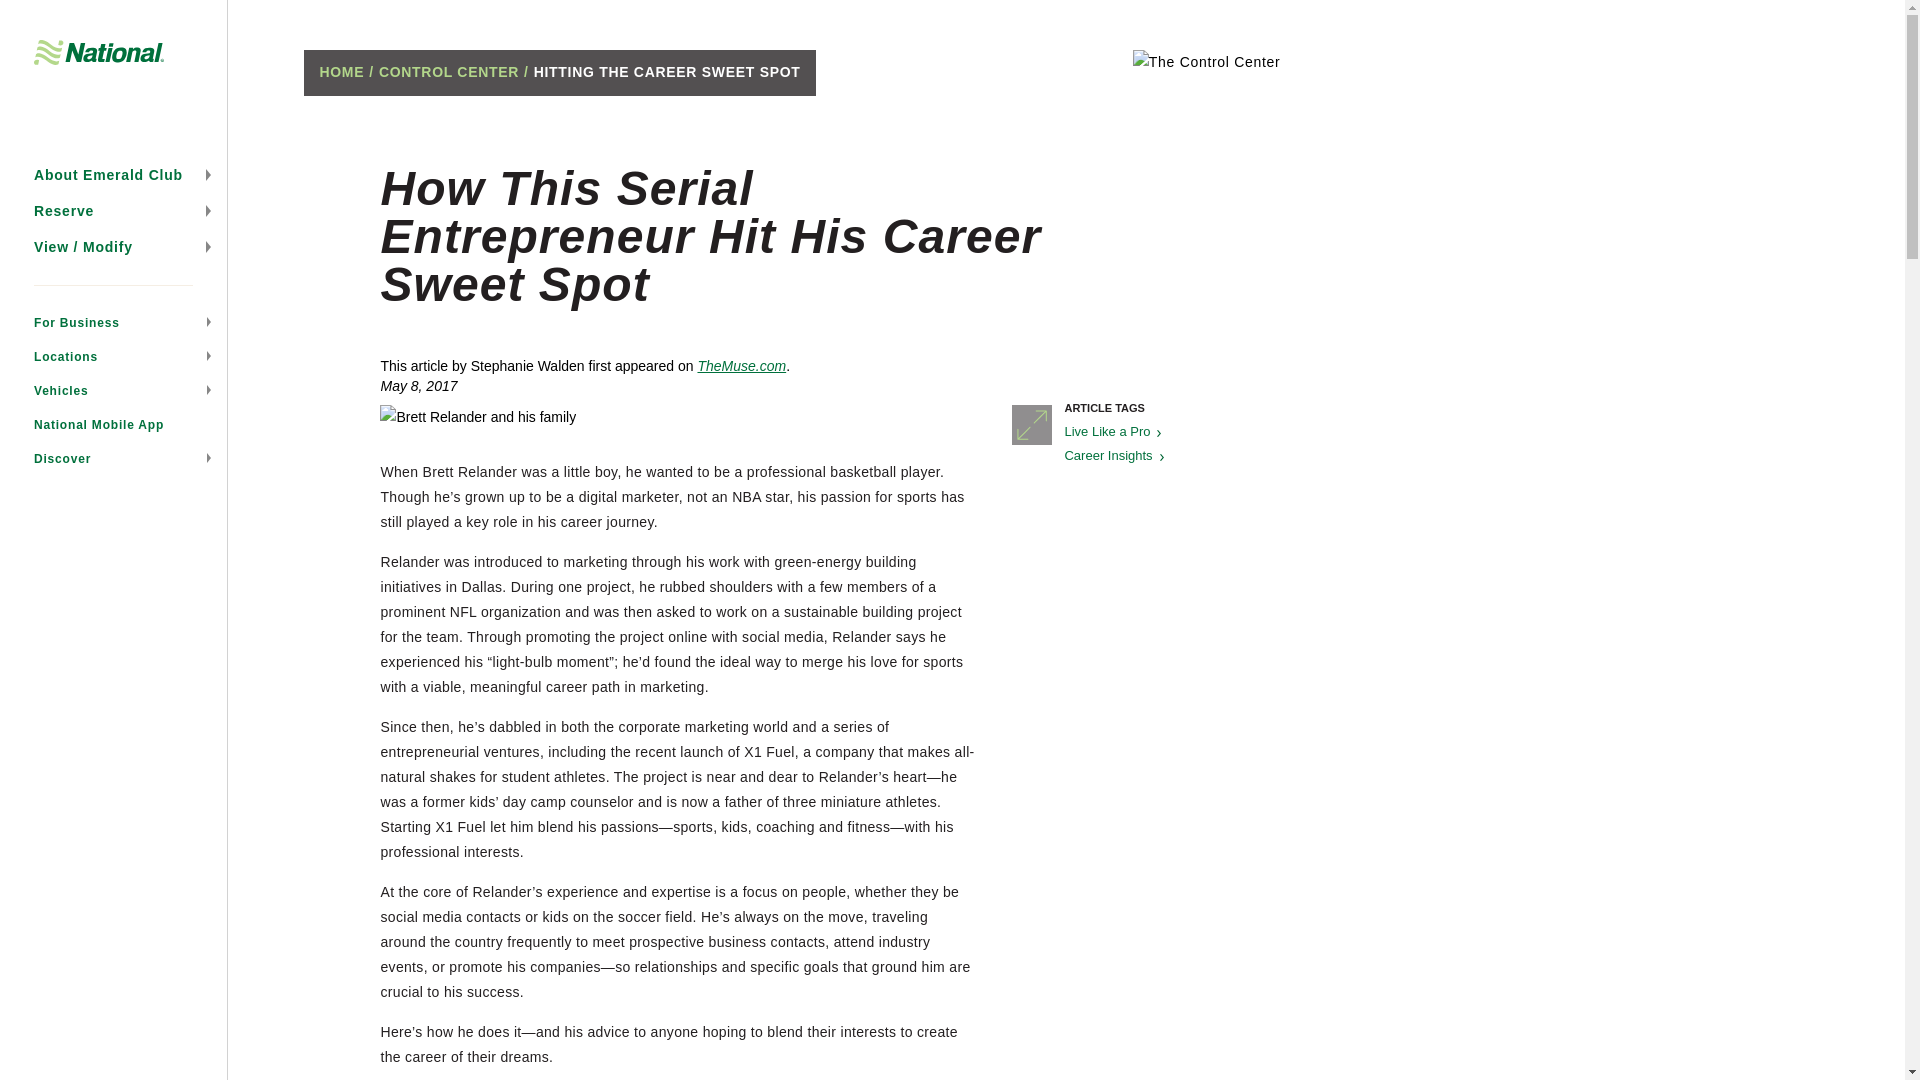 This screenshot has width=1920, height=1080. I want to click on Locations, so click(113, 356).